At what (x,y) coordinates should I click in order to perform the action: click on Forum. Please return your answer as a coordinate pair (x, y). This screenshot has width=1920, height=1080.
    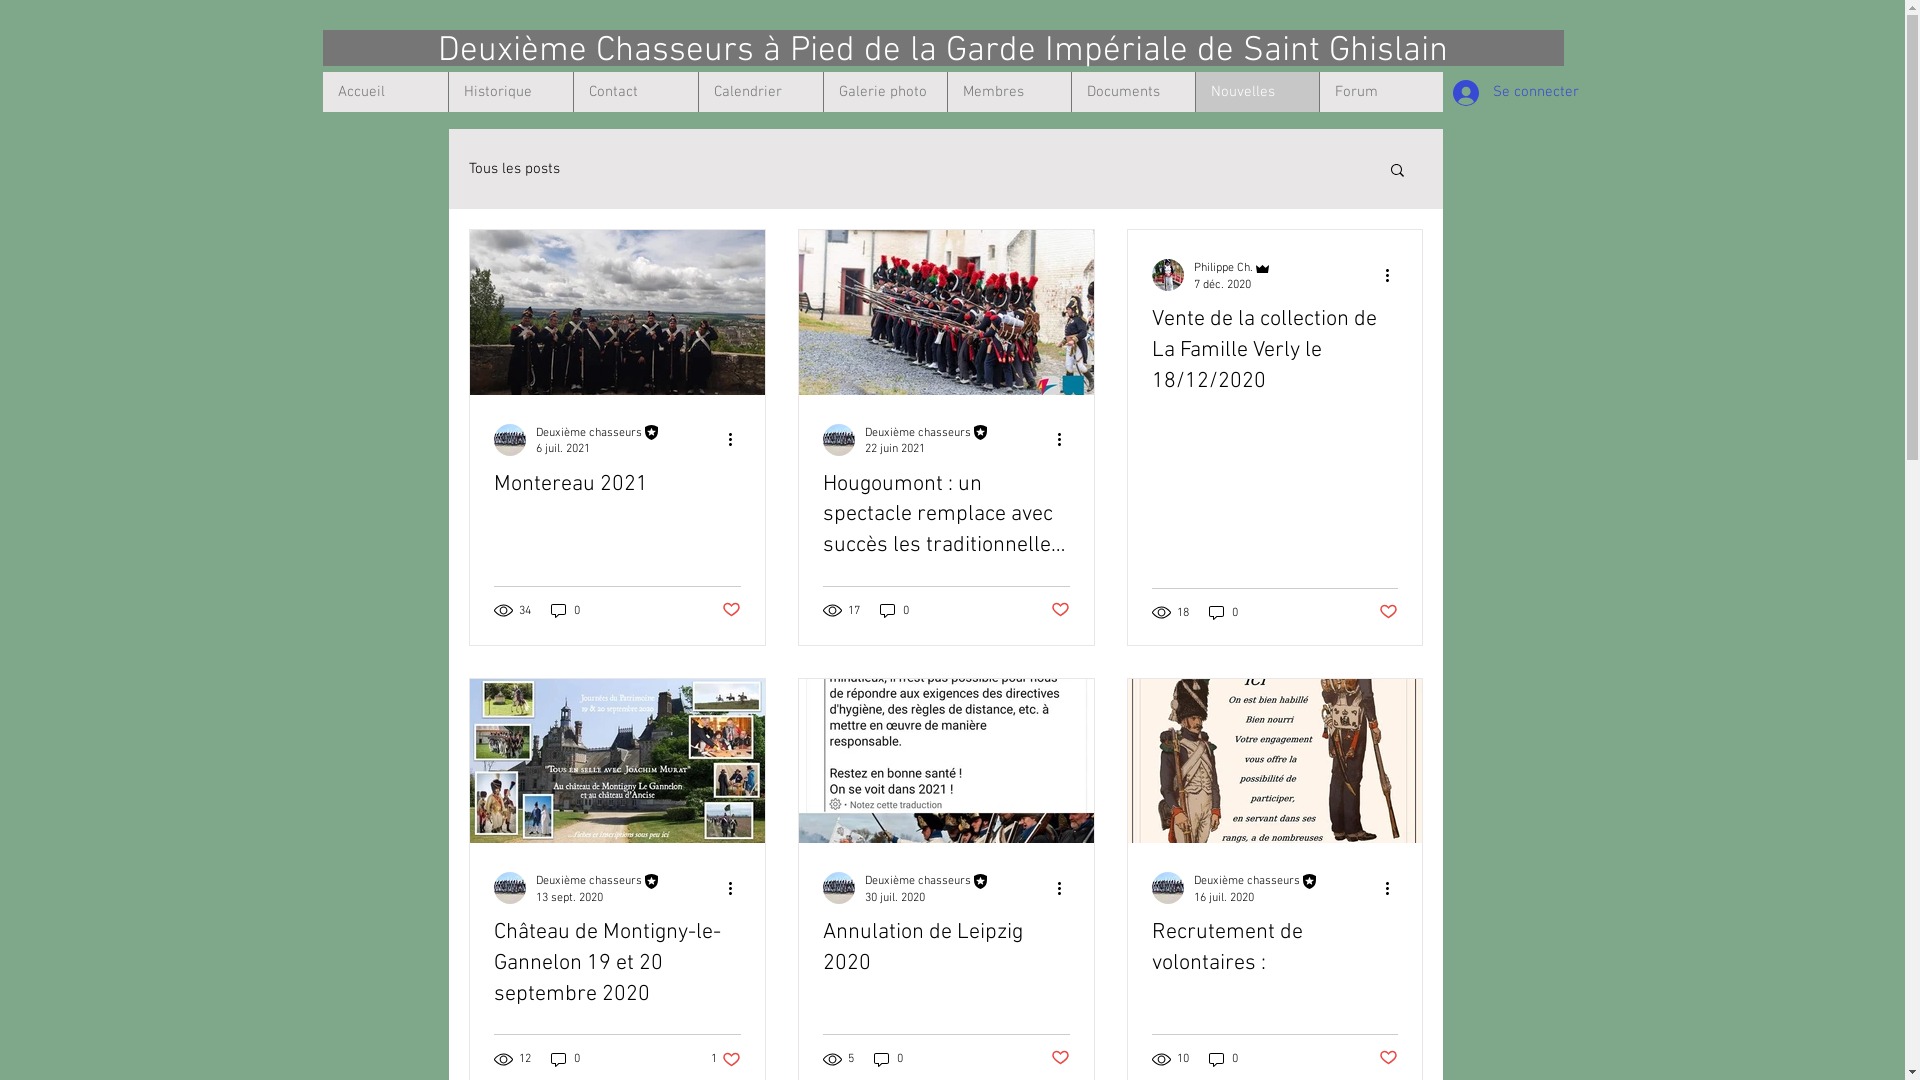
    Looking at the image, I should click on (1380, 92).